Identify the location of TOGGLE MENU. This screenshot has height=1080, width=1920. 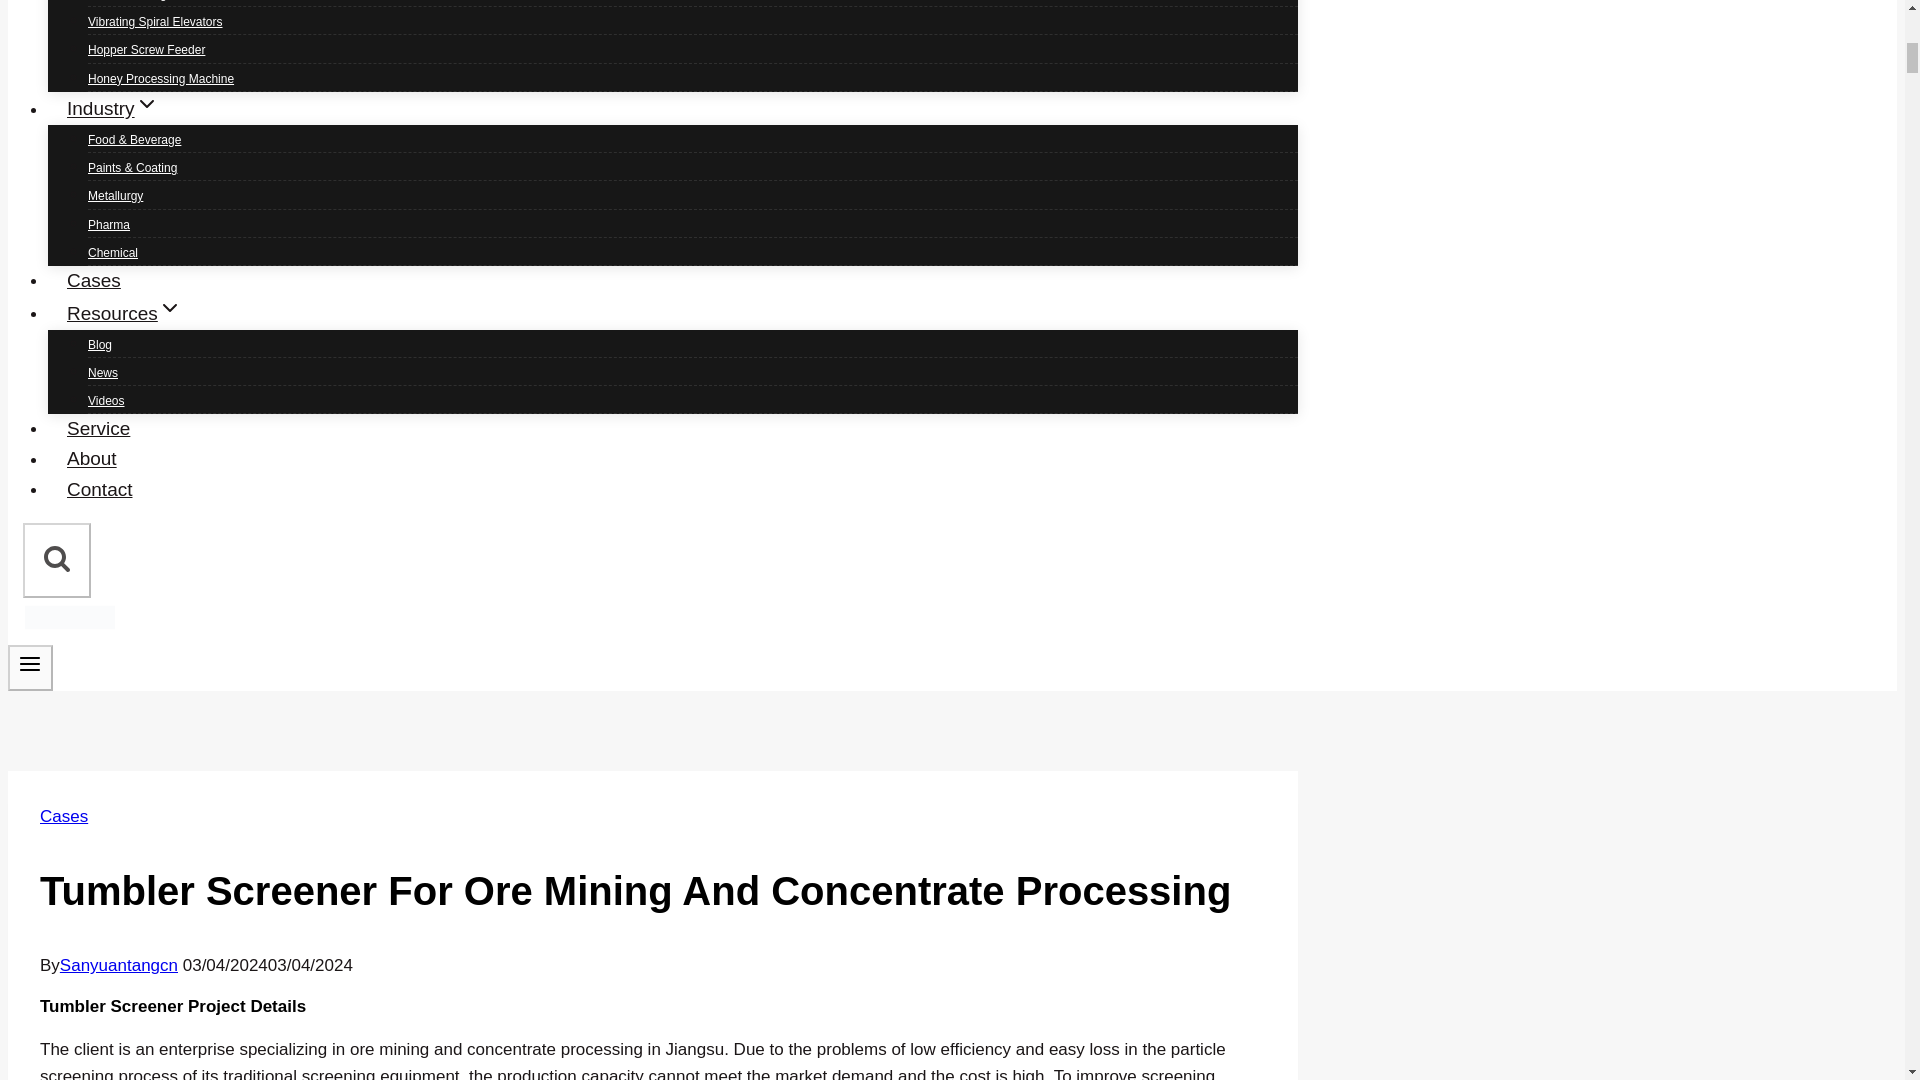
(30, 664).